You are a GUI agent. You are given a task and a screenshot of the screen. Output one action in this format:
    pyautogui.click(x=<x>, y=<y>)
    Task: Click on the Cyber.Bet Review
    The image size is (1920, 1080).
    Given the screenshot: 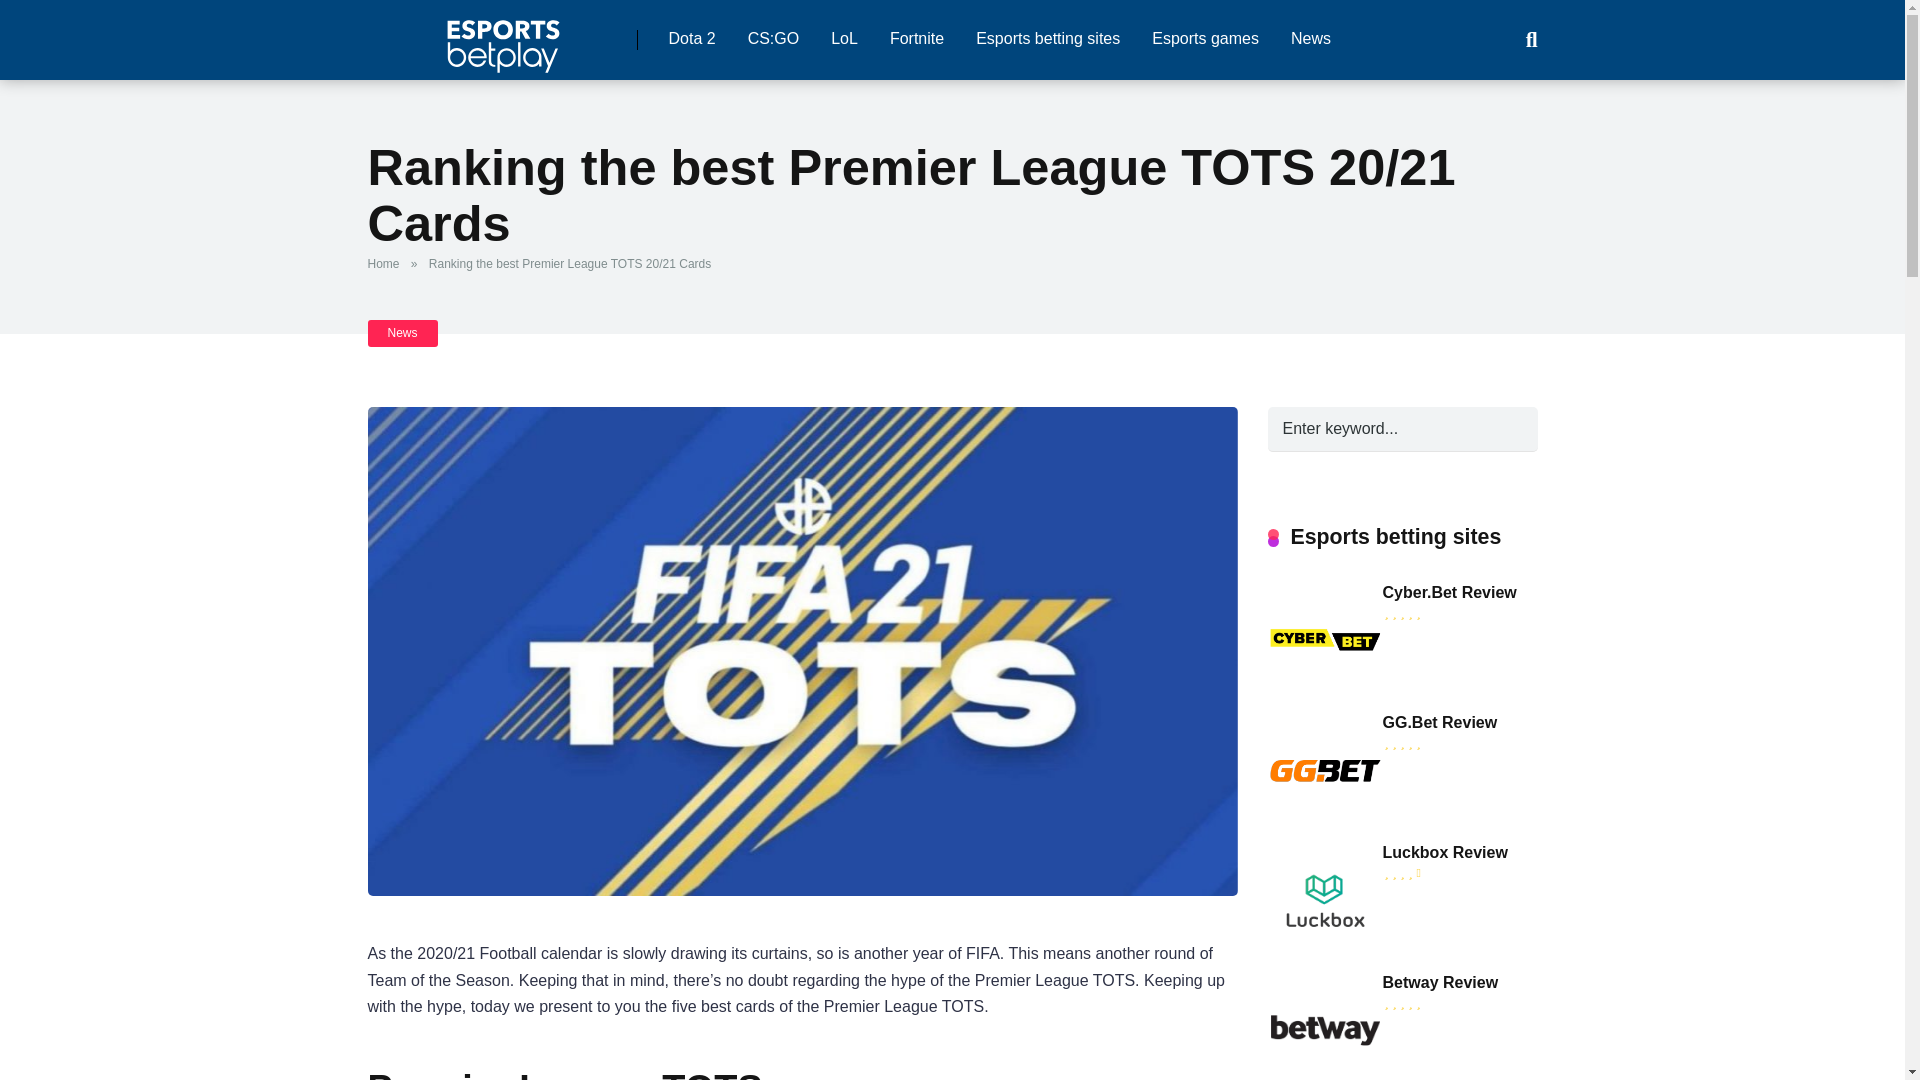 What is the action you would take?
    pyautogui.click(x=1449, y=592)
    